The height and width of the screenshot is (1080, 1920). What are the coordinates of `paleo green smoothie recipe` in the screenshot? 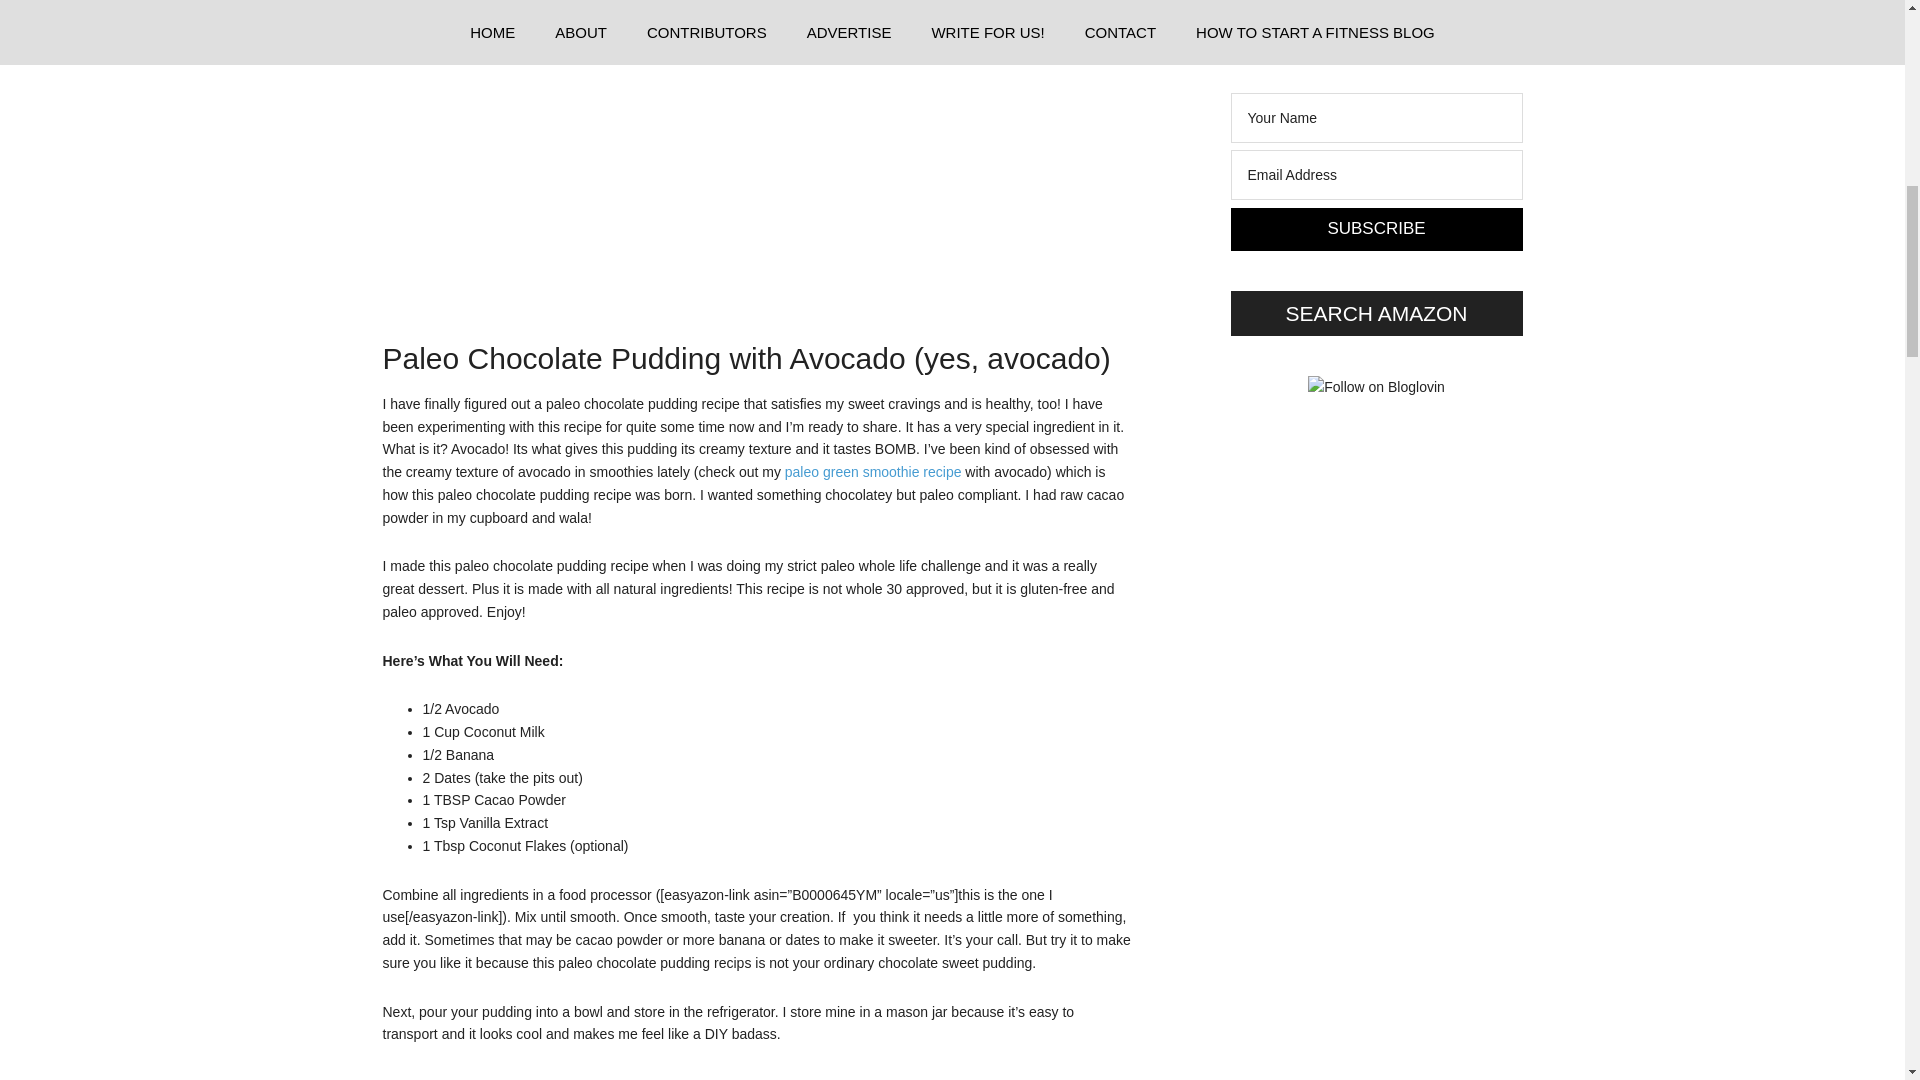 It's located at (873, 472).